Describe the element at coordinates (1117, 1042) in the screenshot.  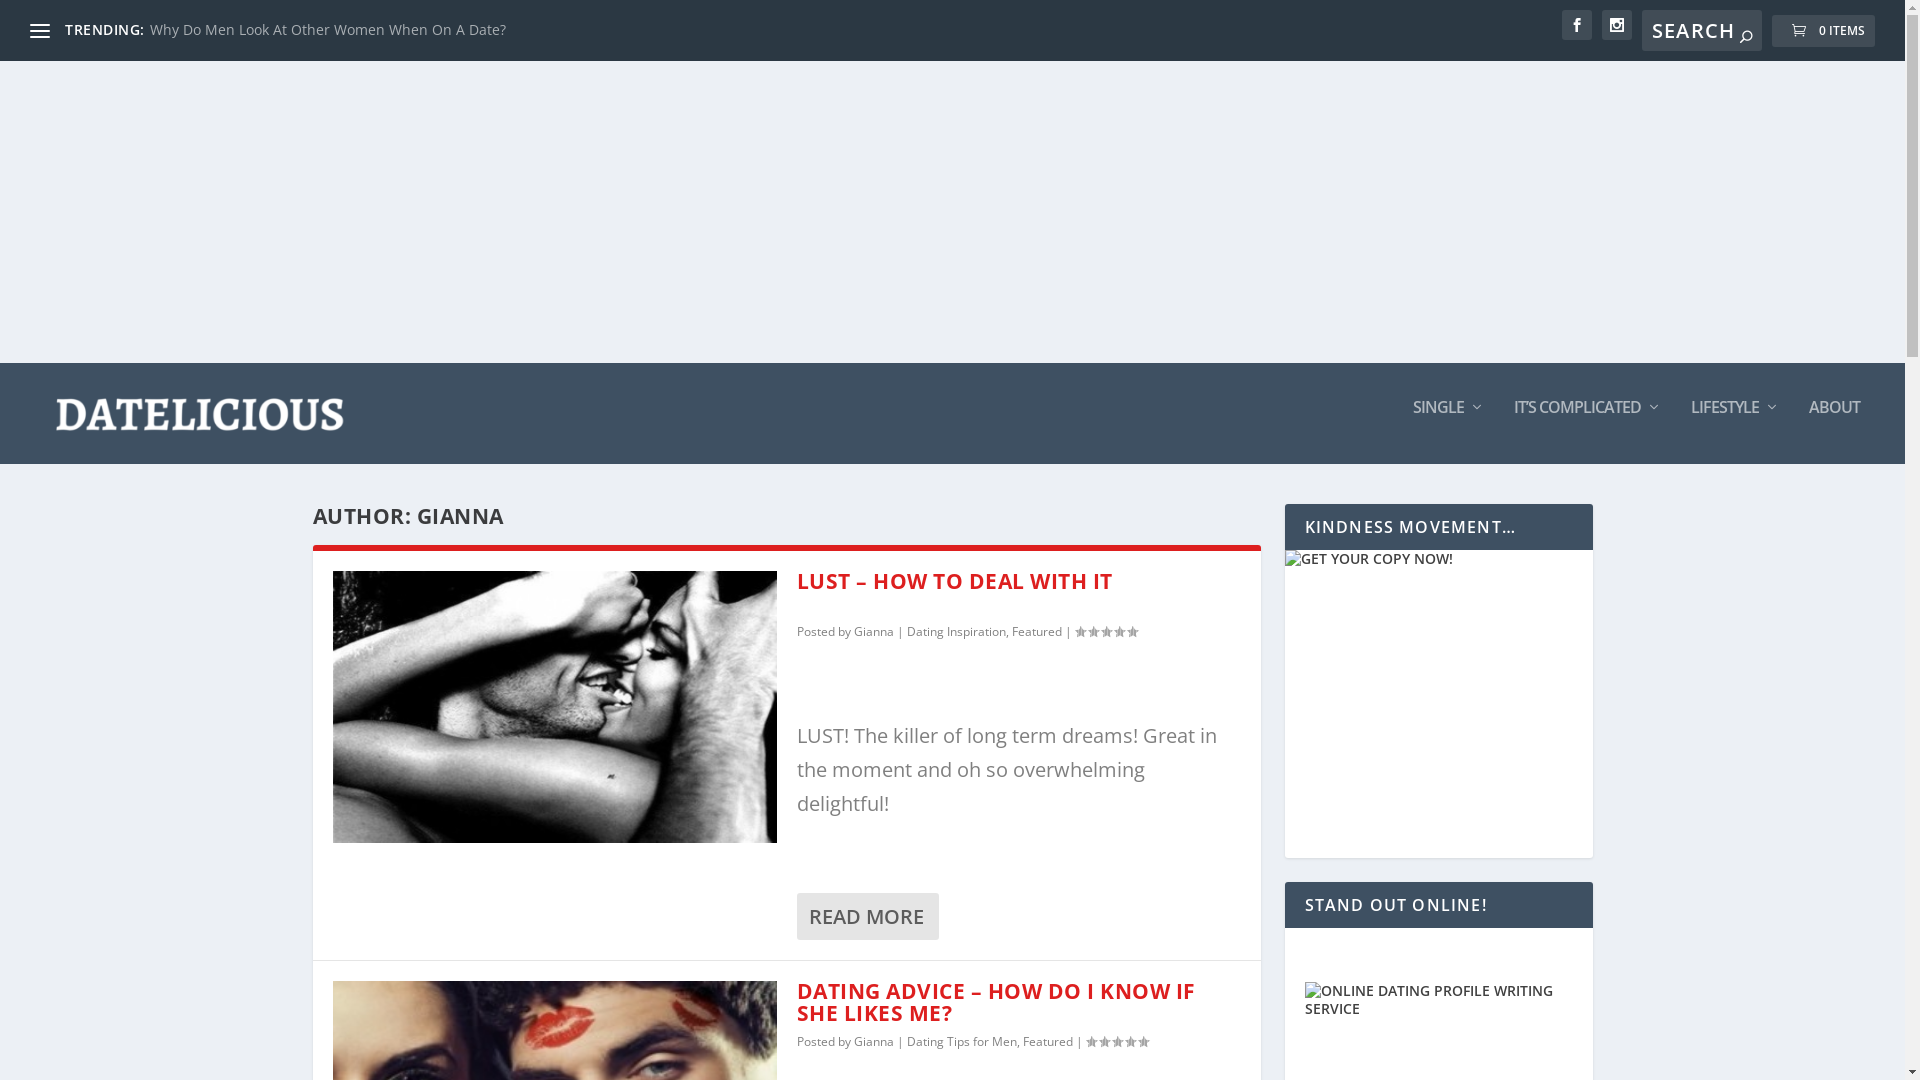
I see `Rating: 0.00` at that location.